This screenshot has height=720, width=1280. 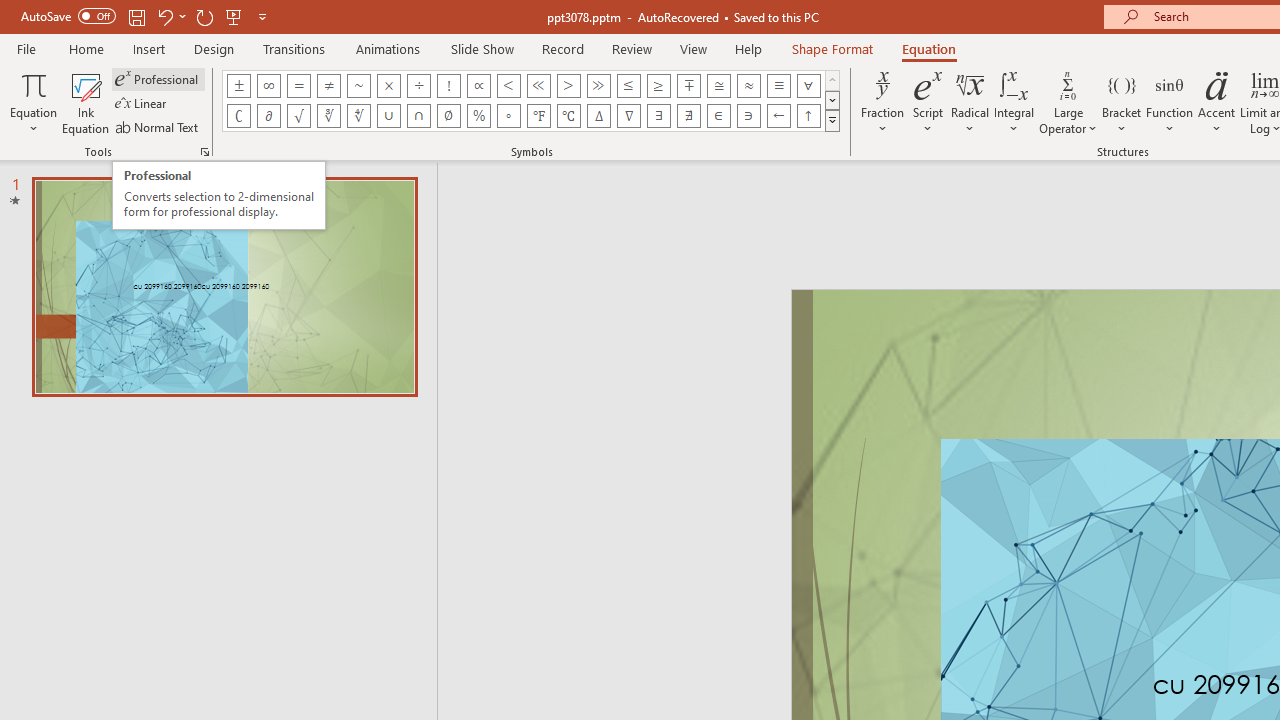 I want to click on Equation Symbol Greater Than, so click(x=568, y=86).